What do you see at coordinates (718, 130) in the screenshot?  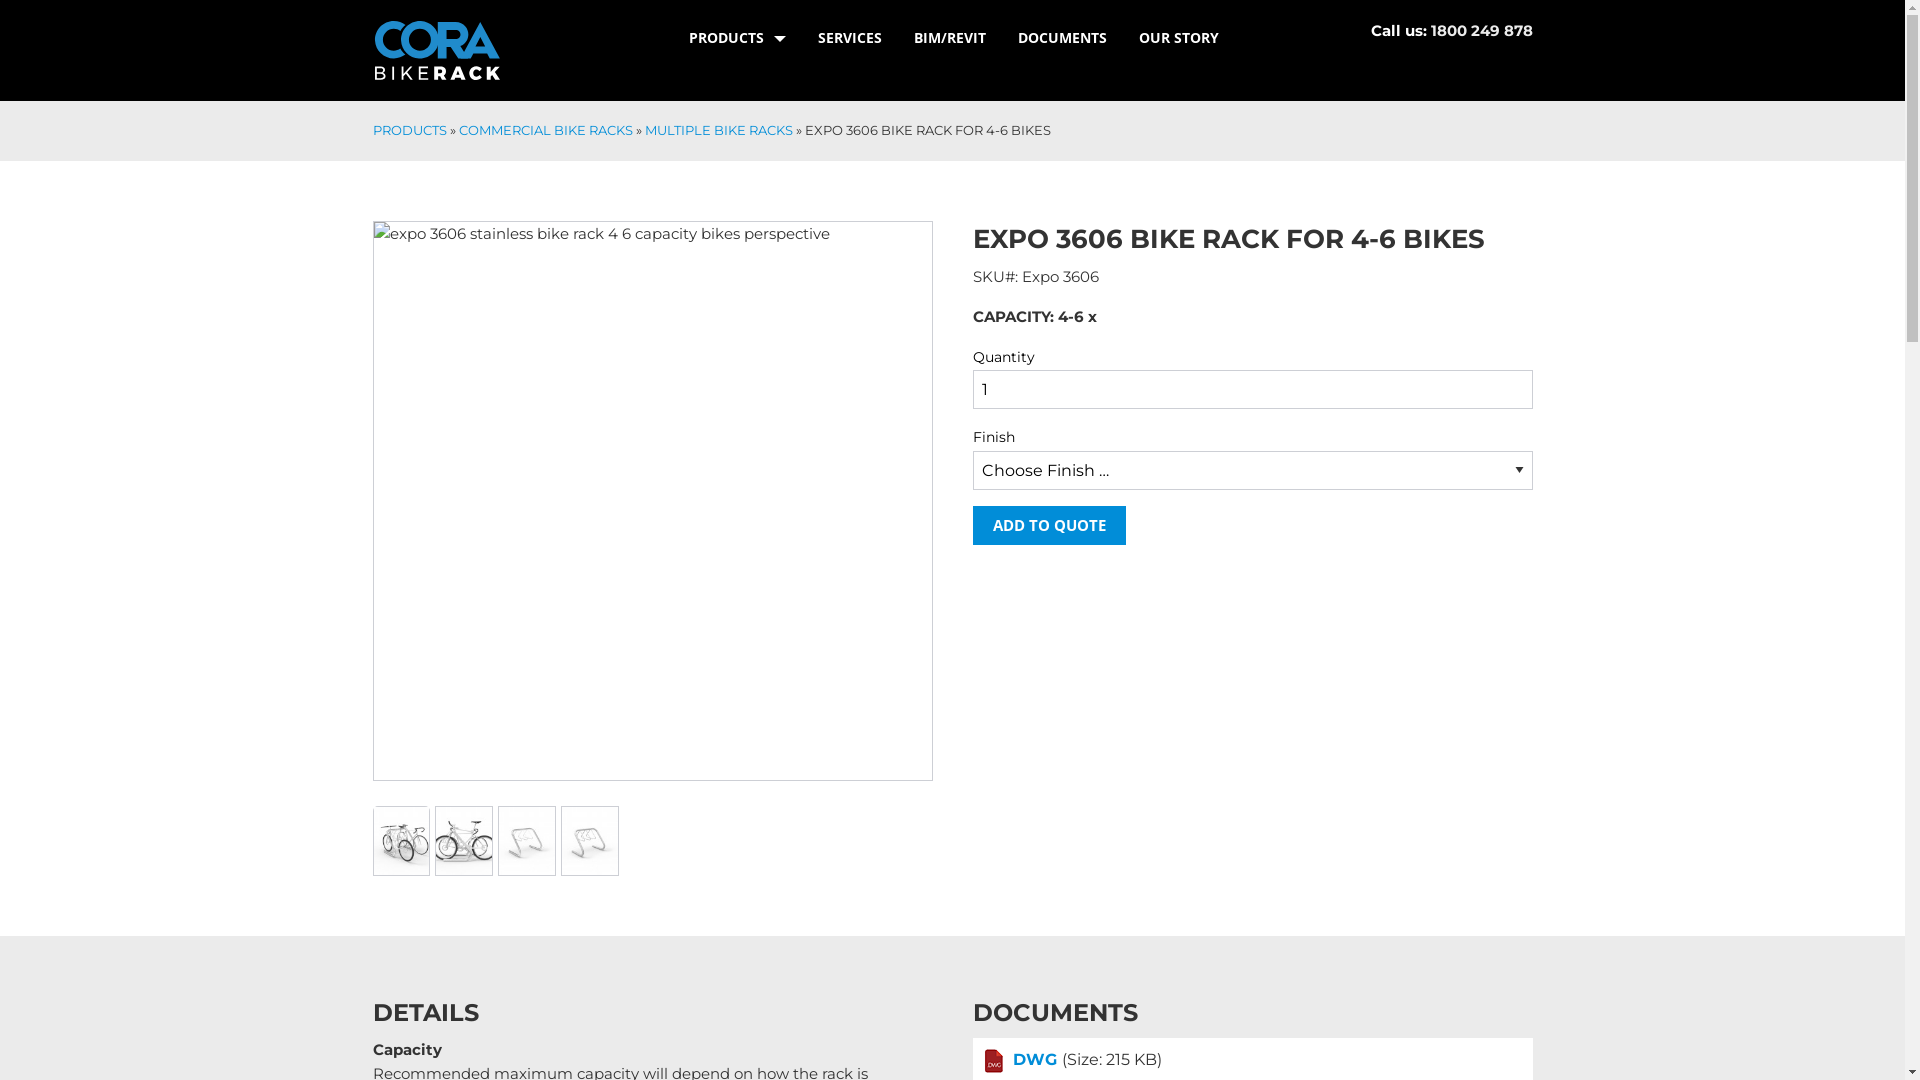 I see `MULTIPLE BIKE RACKS` at bounding box center [718, 130].